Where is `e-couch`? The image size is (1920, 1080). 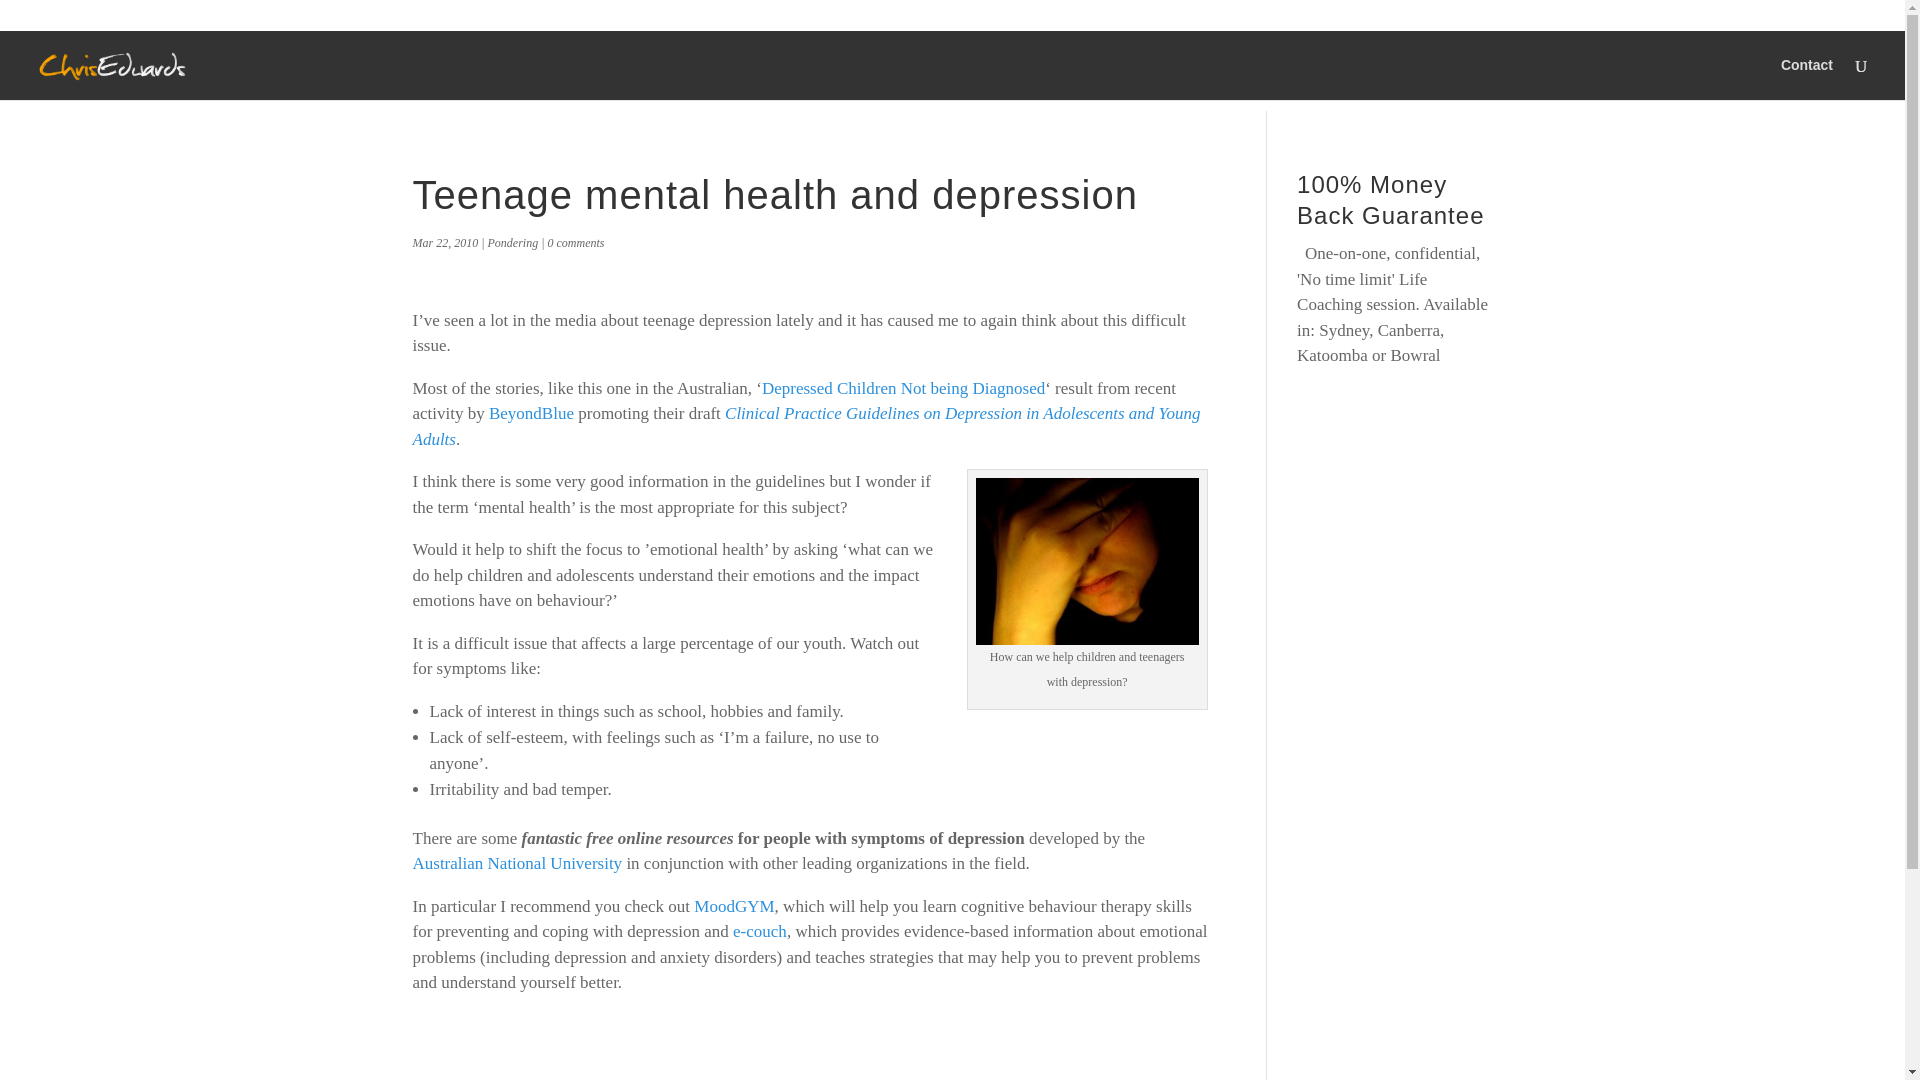 e-couch is located at coordinates (760, 931).